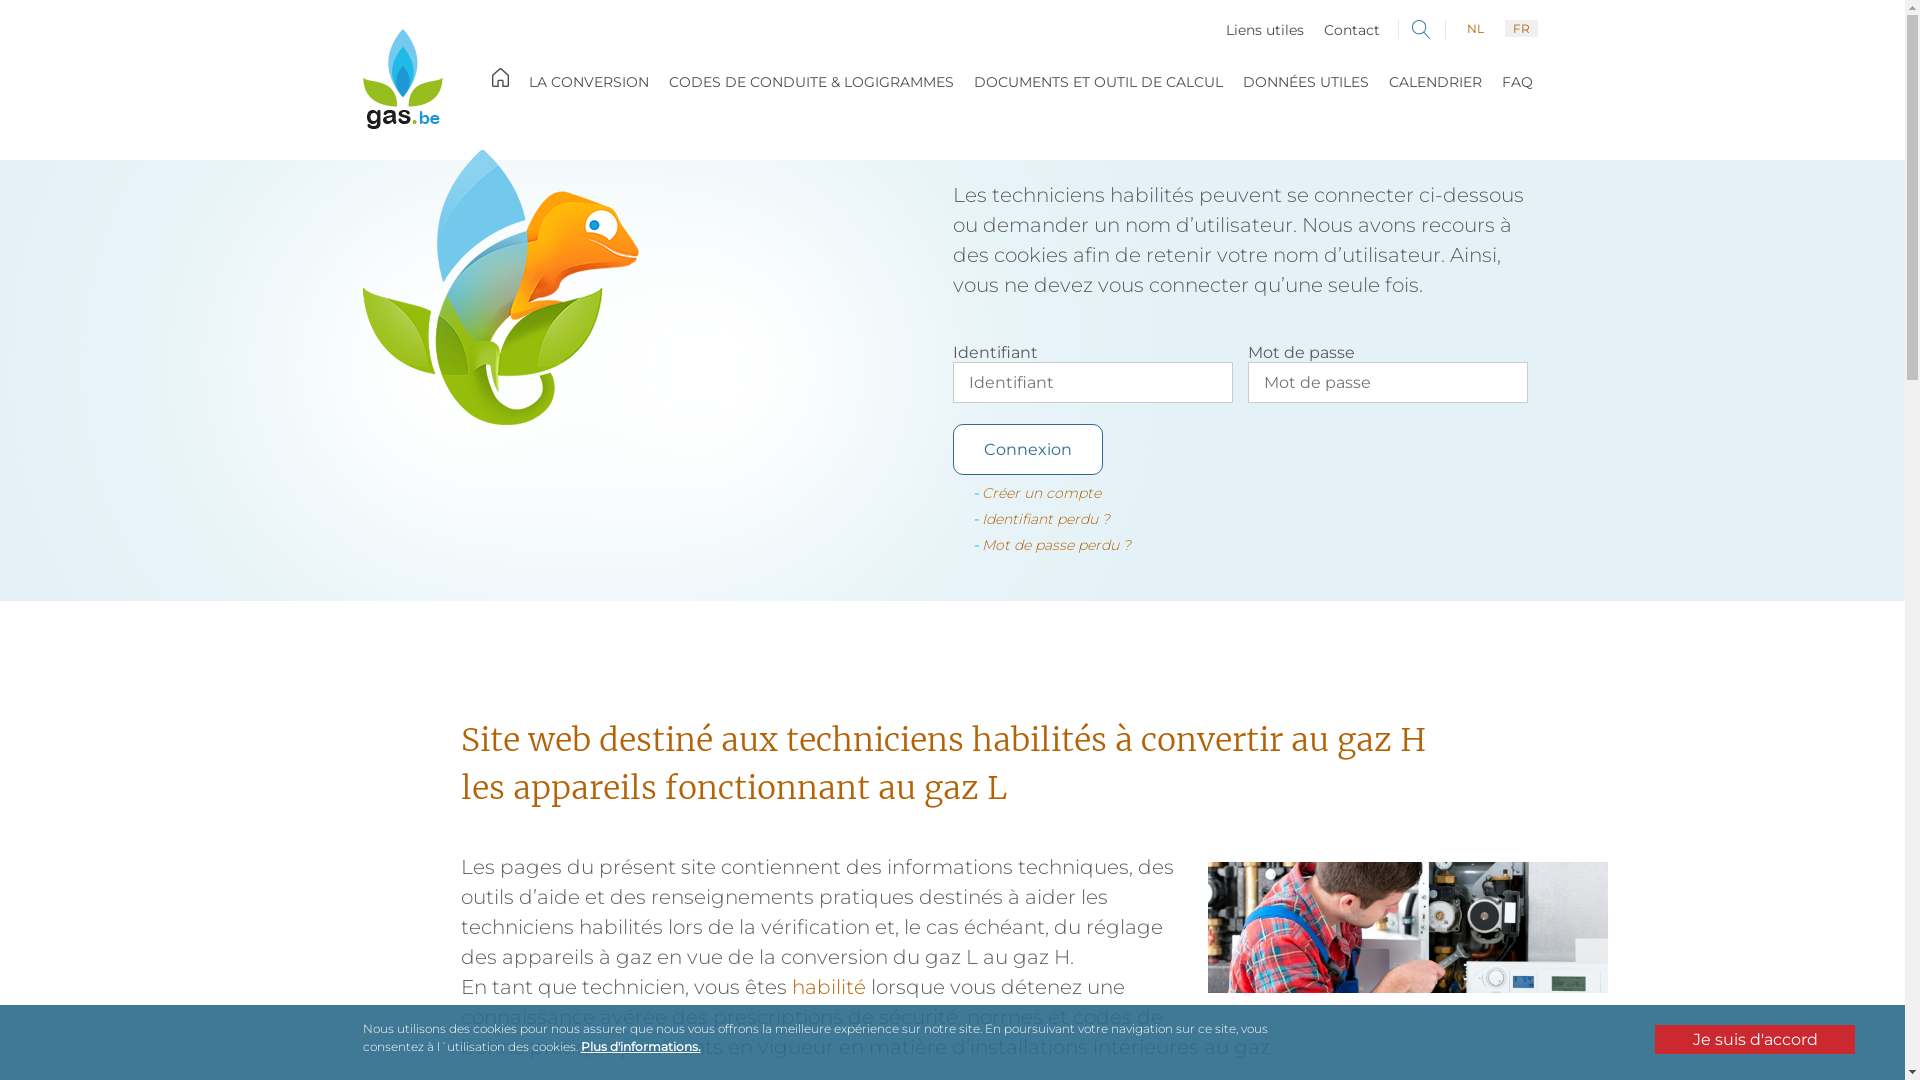 Image resolution: width=1920 pixels, height=1080 pixels. I want to click on DOCUMENTS ET OUTIL DE CALCUL, so click(1098, 82).